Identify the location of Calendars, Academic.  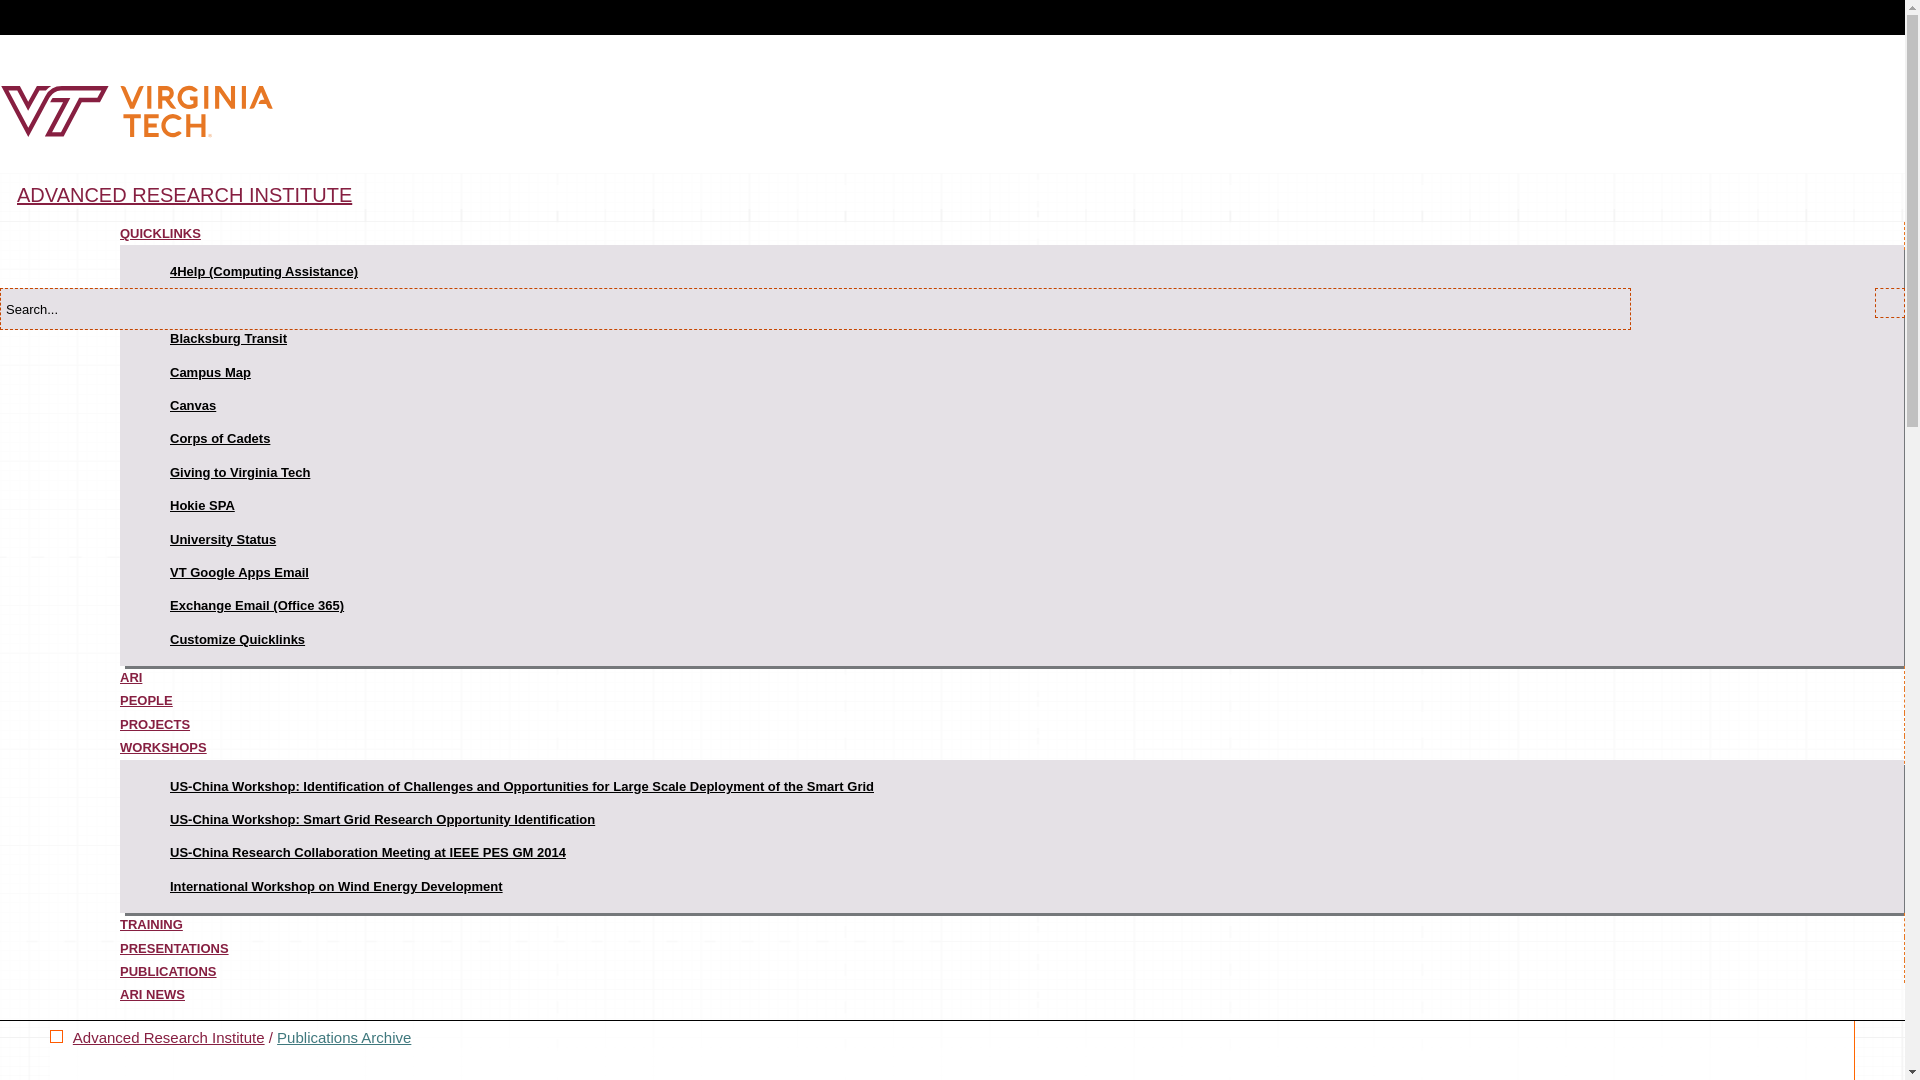
(236, 306).